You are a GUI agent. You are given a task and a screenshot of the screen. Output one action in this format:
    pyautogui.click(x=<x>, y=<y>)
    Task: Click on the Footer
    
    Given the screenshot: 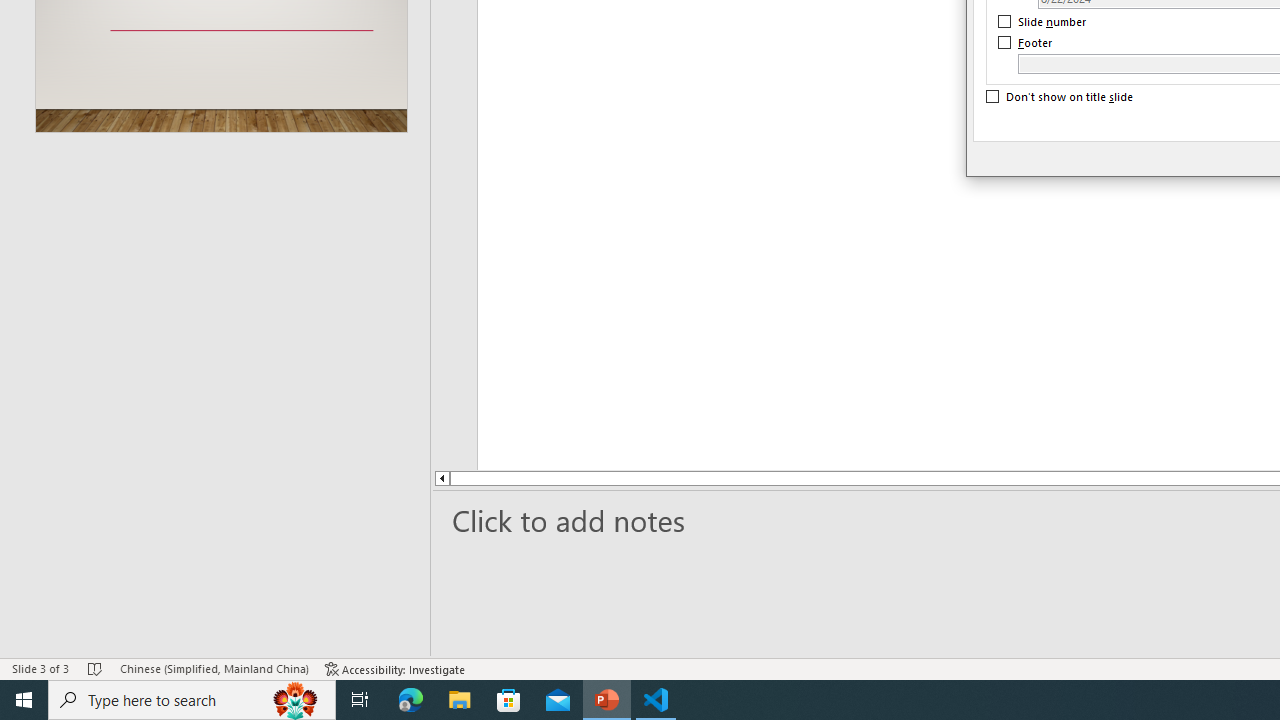 What is the action you would take?
    pyautogui.click(x=1026, y=43)
    